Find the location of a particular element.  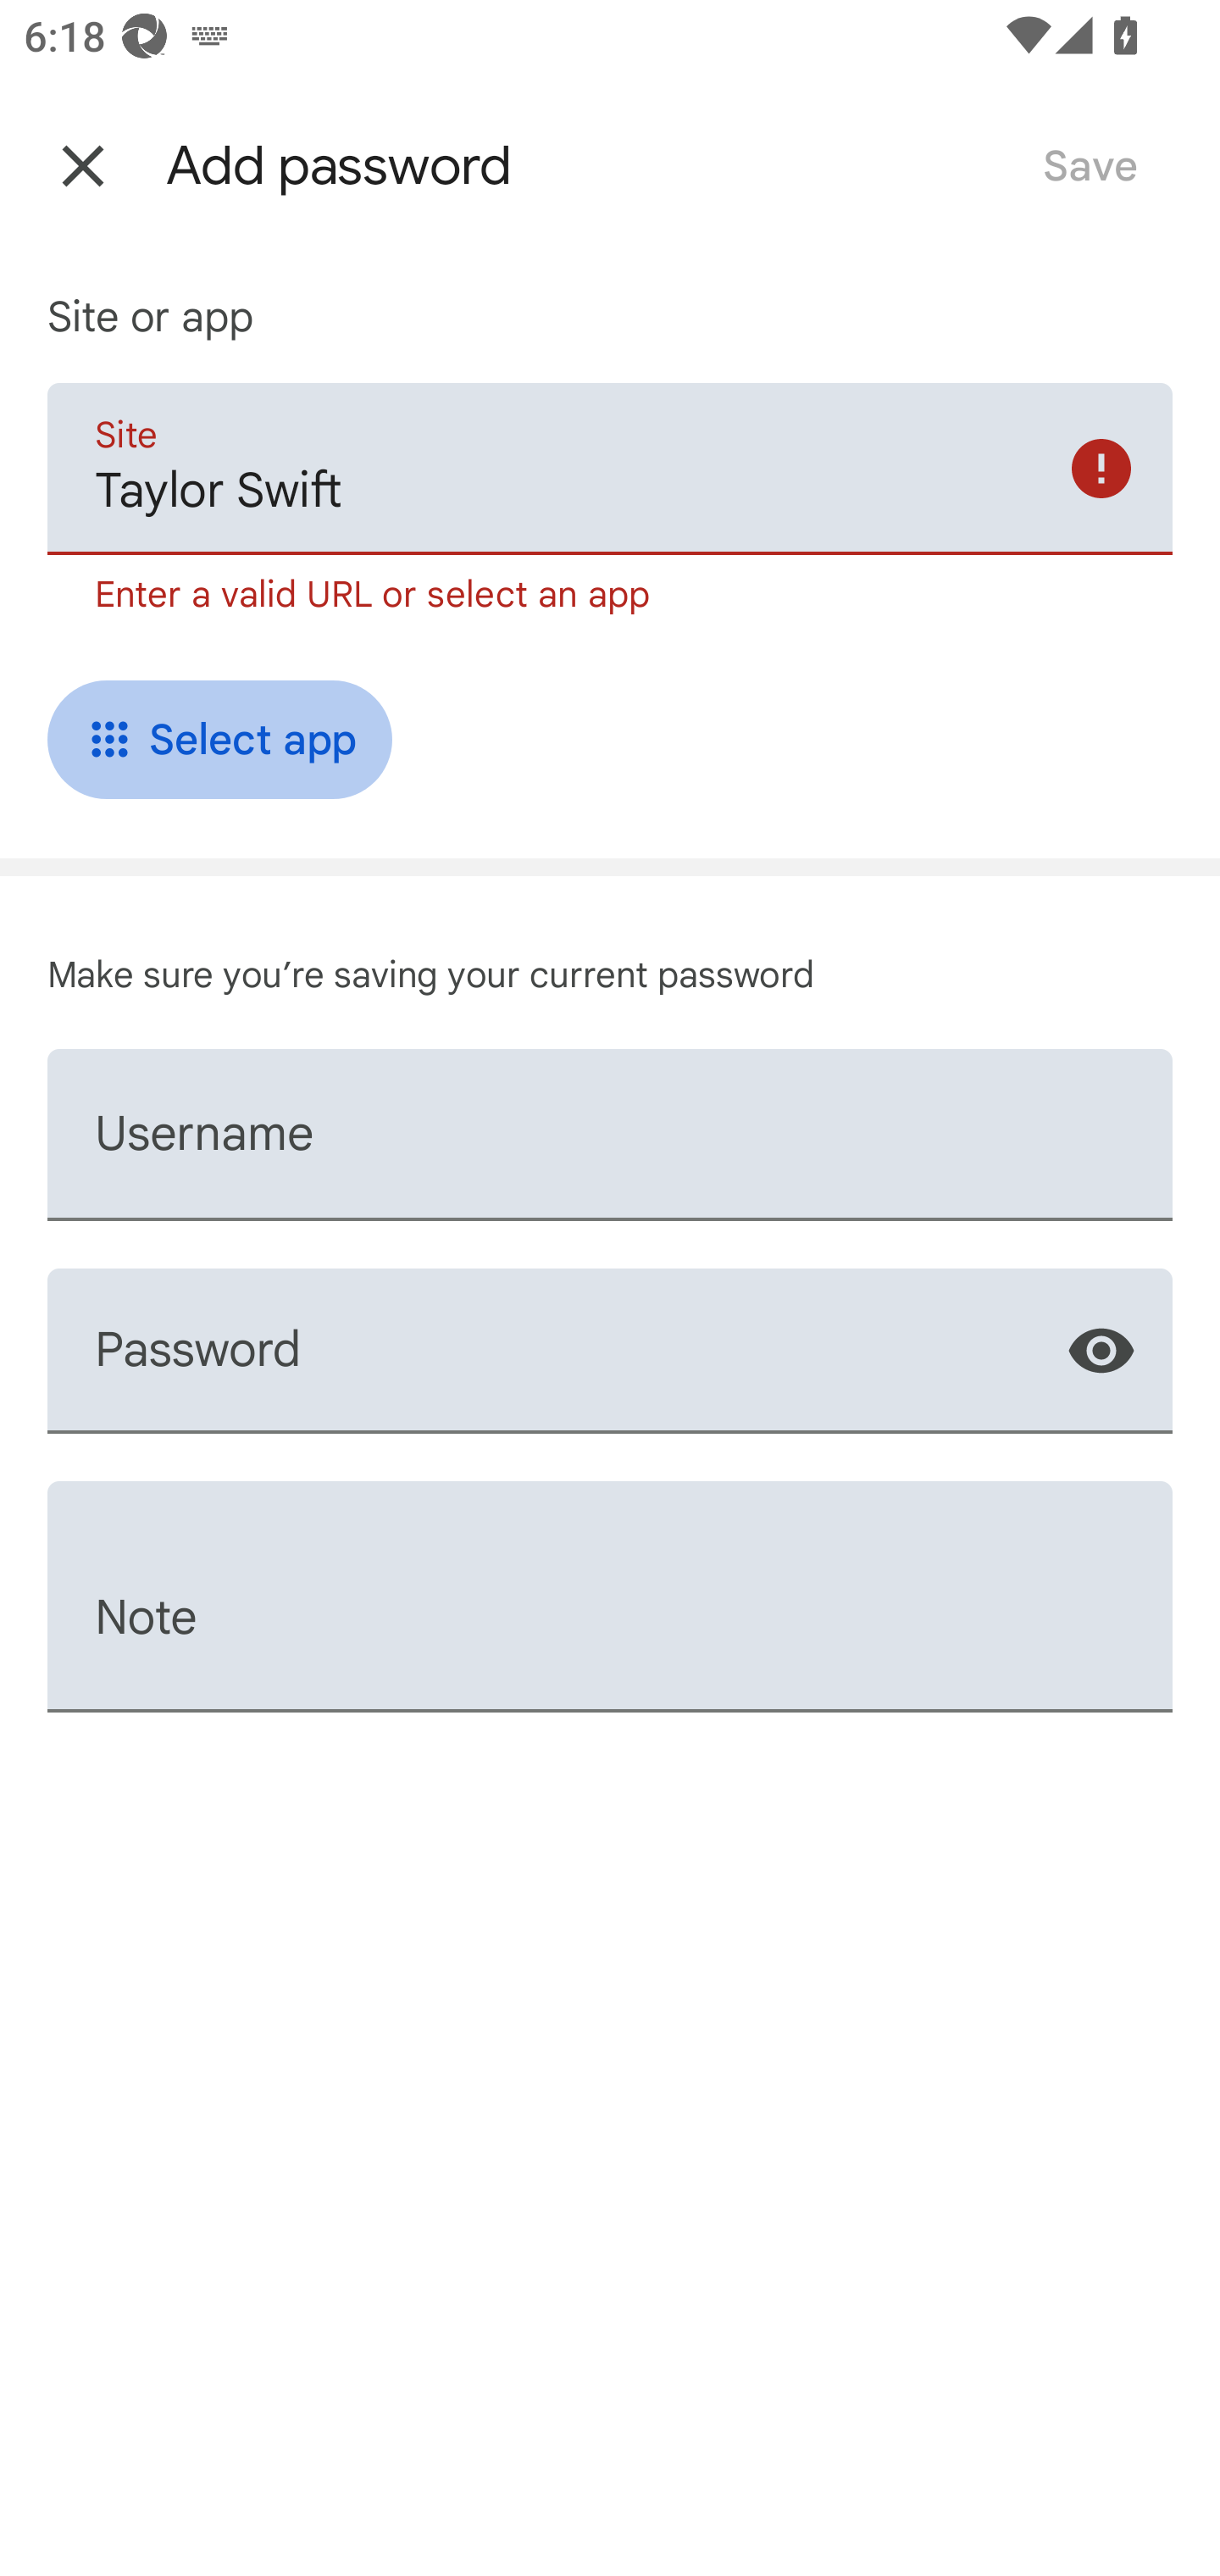

Show password is located at coordinates (1101, 1351).